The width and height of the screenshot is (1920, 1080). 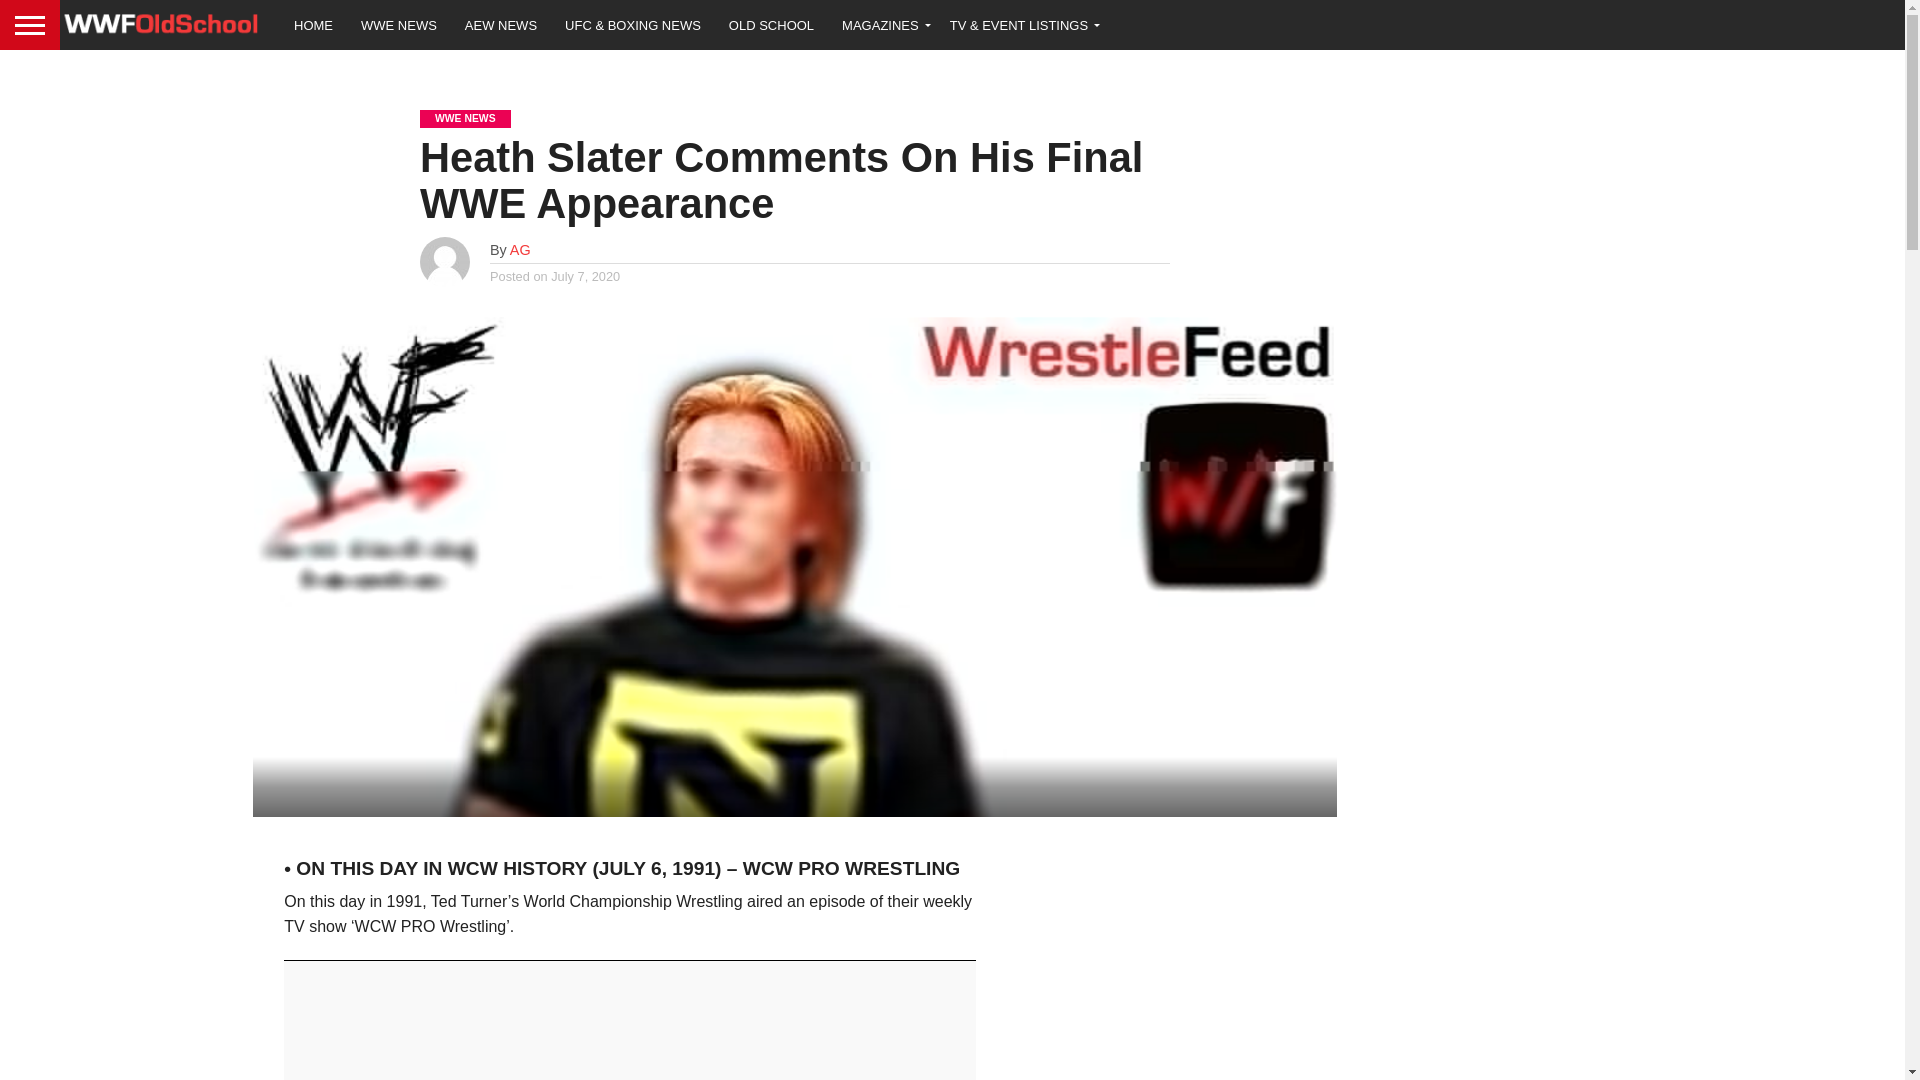 What do you see at coordinates (882, 24) in the screenshot?
I see `MAGAZINES` at bounding box center [882, 24].